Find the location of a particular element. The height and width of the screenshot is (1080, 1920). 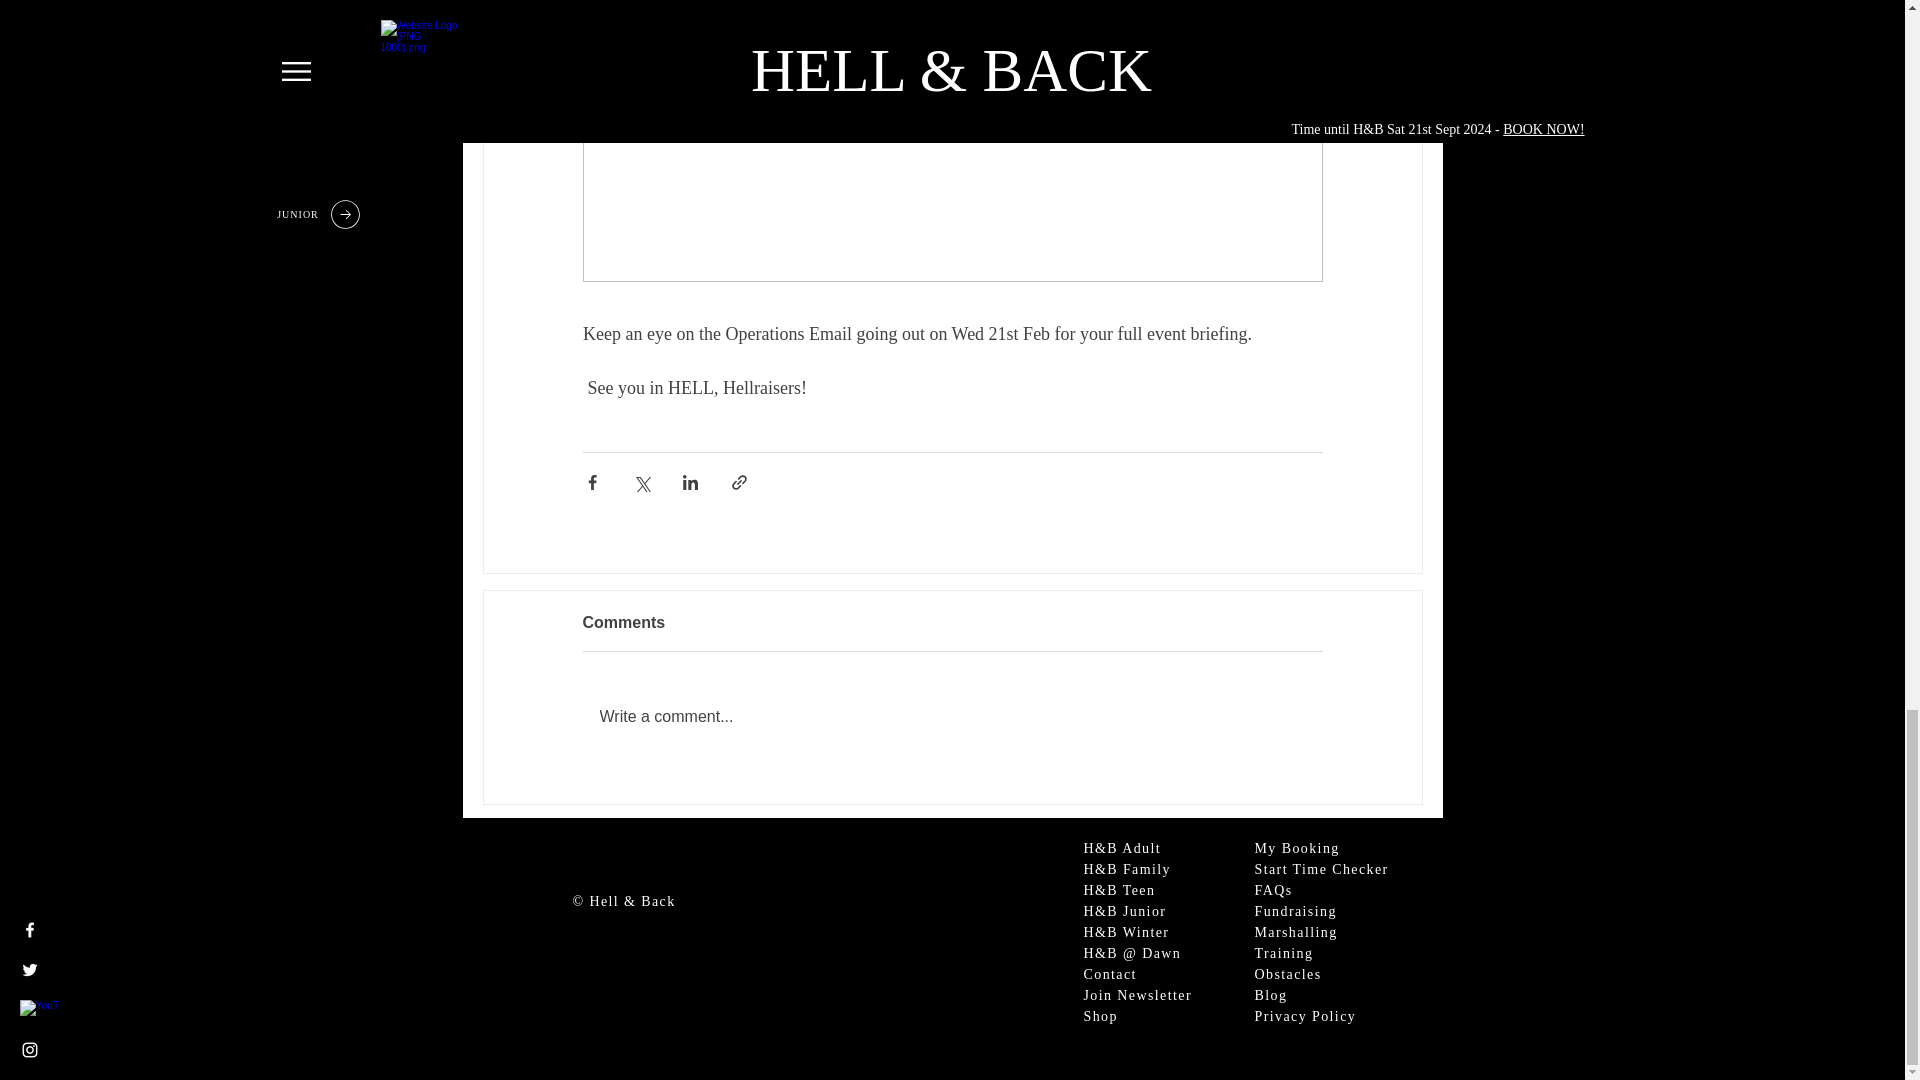

Write a comment... is located at coordinates (952, 717).